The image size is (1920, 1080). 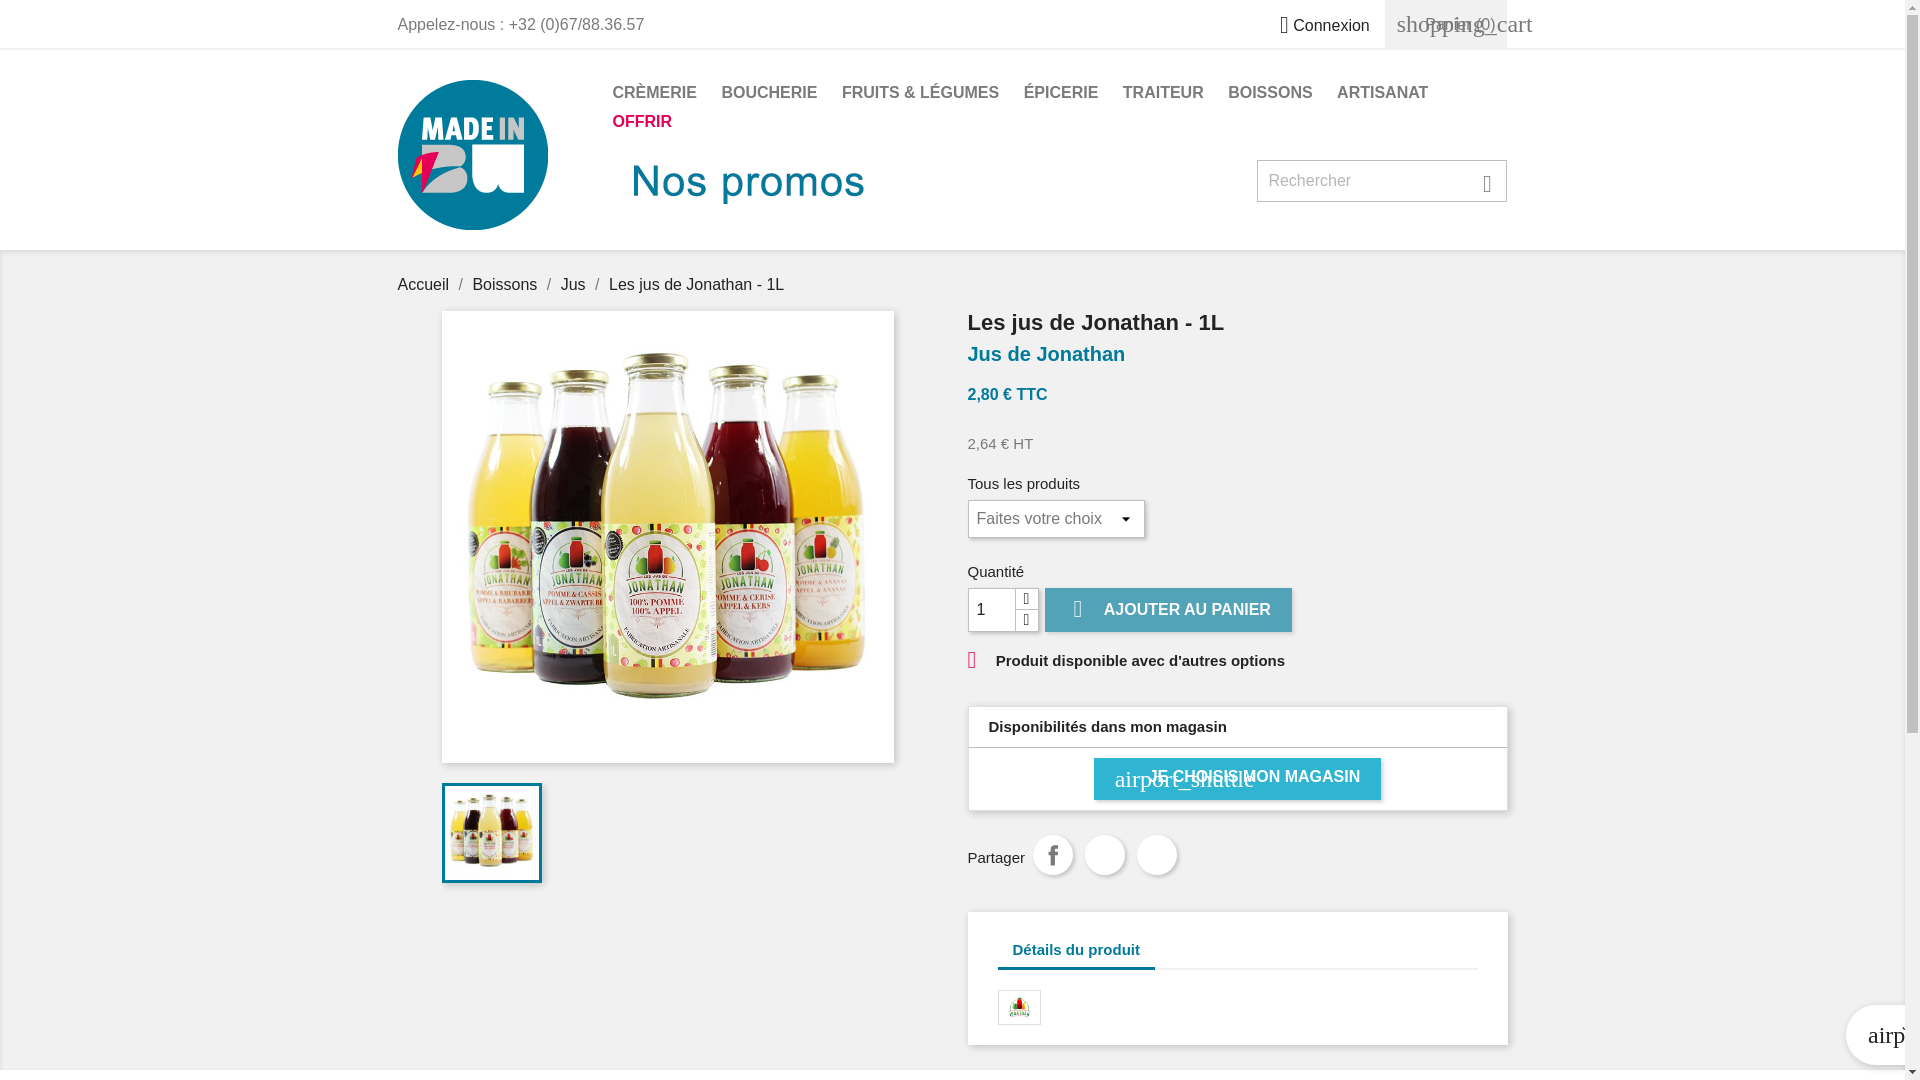 What do you see at coordinates (1270, 94) in the screenshot?
I see `BOISSONS` at bounding box center [1270, 94].